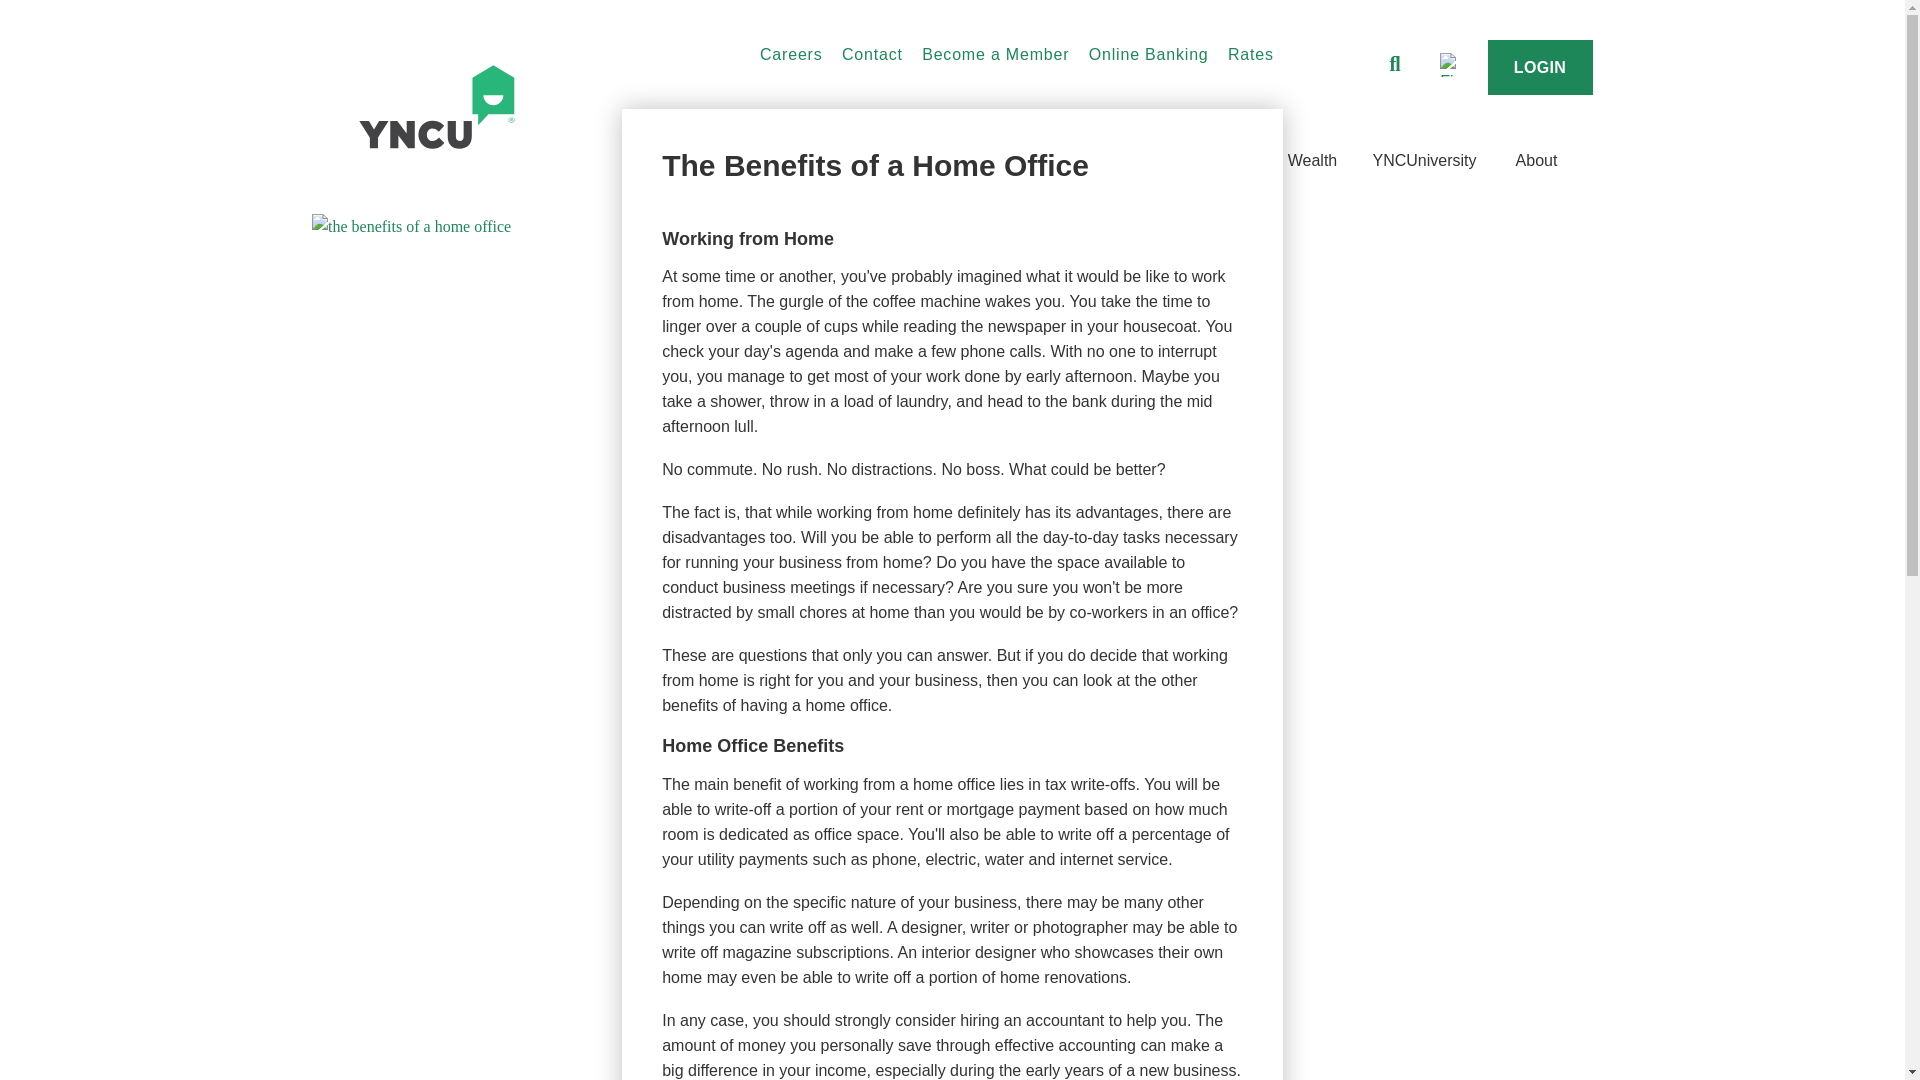 The image size is (1920, 1080). Describe the element at coordinates (436, 106) in the screenshot. I see `home` at that location.